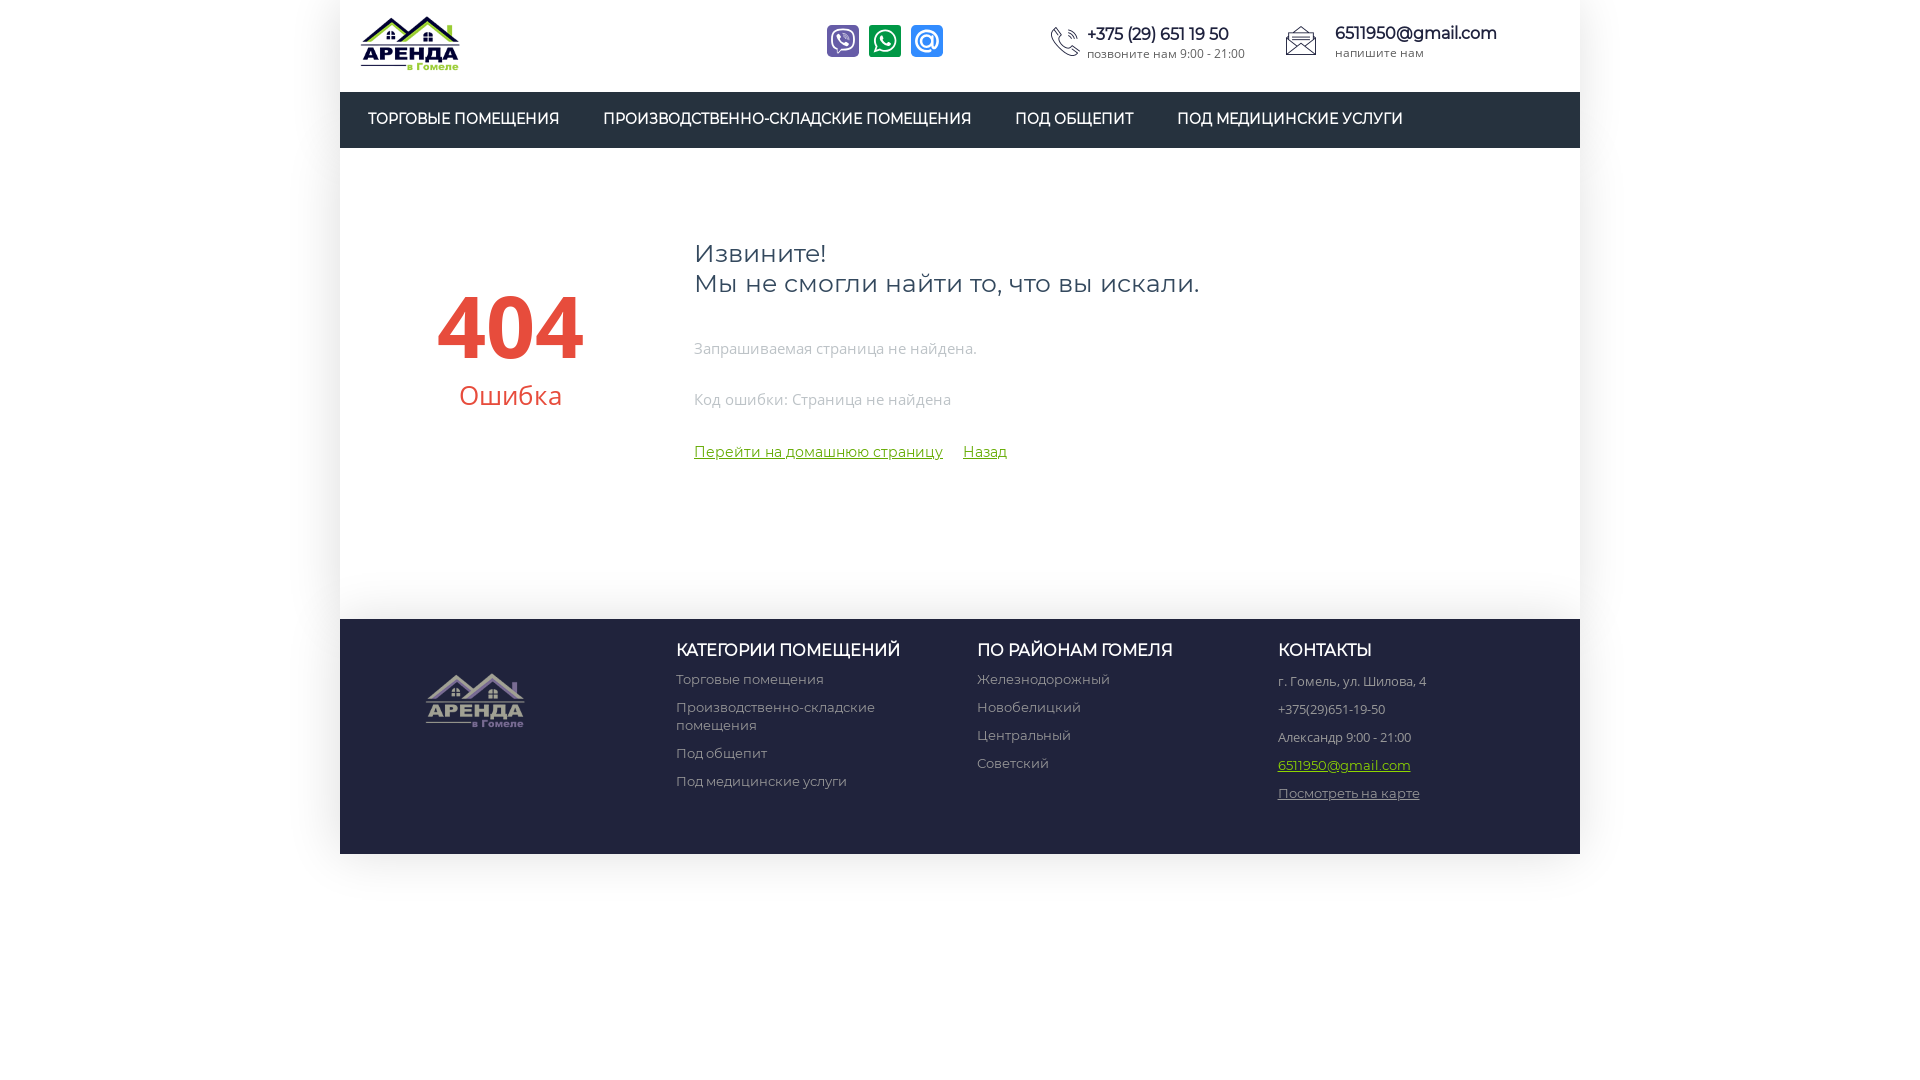  Describe the element at coordinates (1416, 34) in the screenshot. I see `6511950@gmail.com` at that location.